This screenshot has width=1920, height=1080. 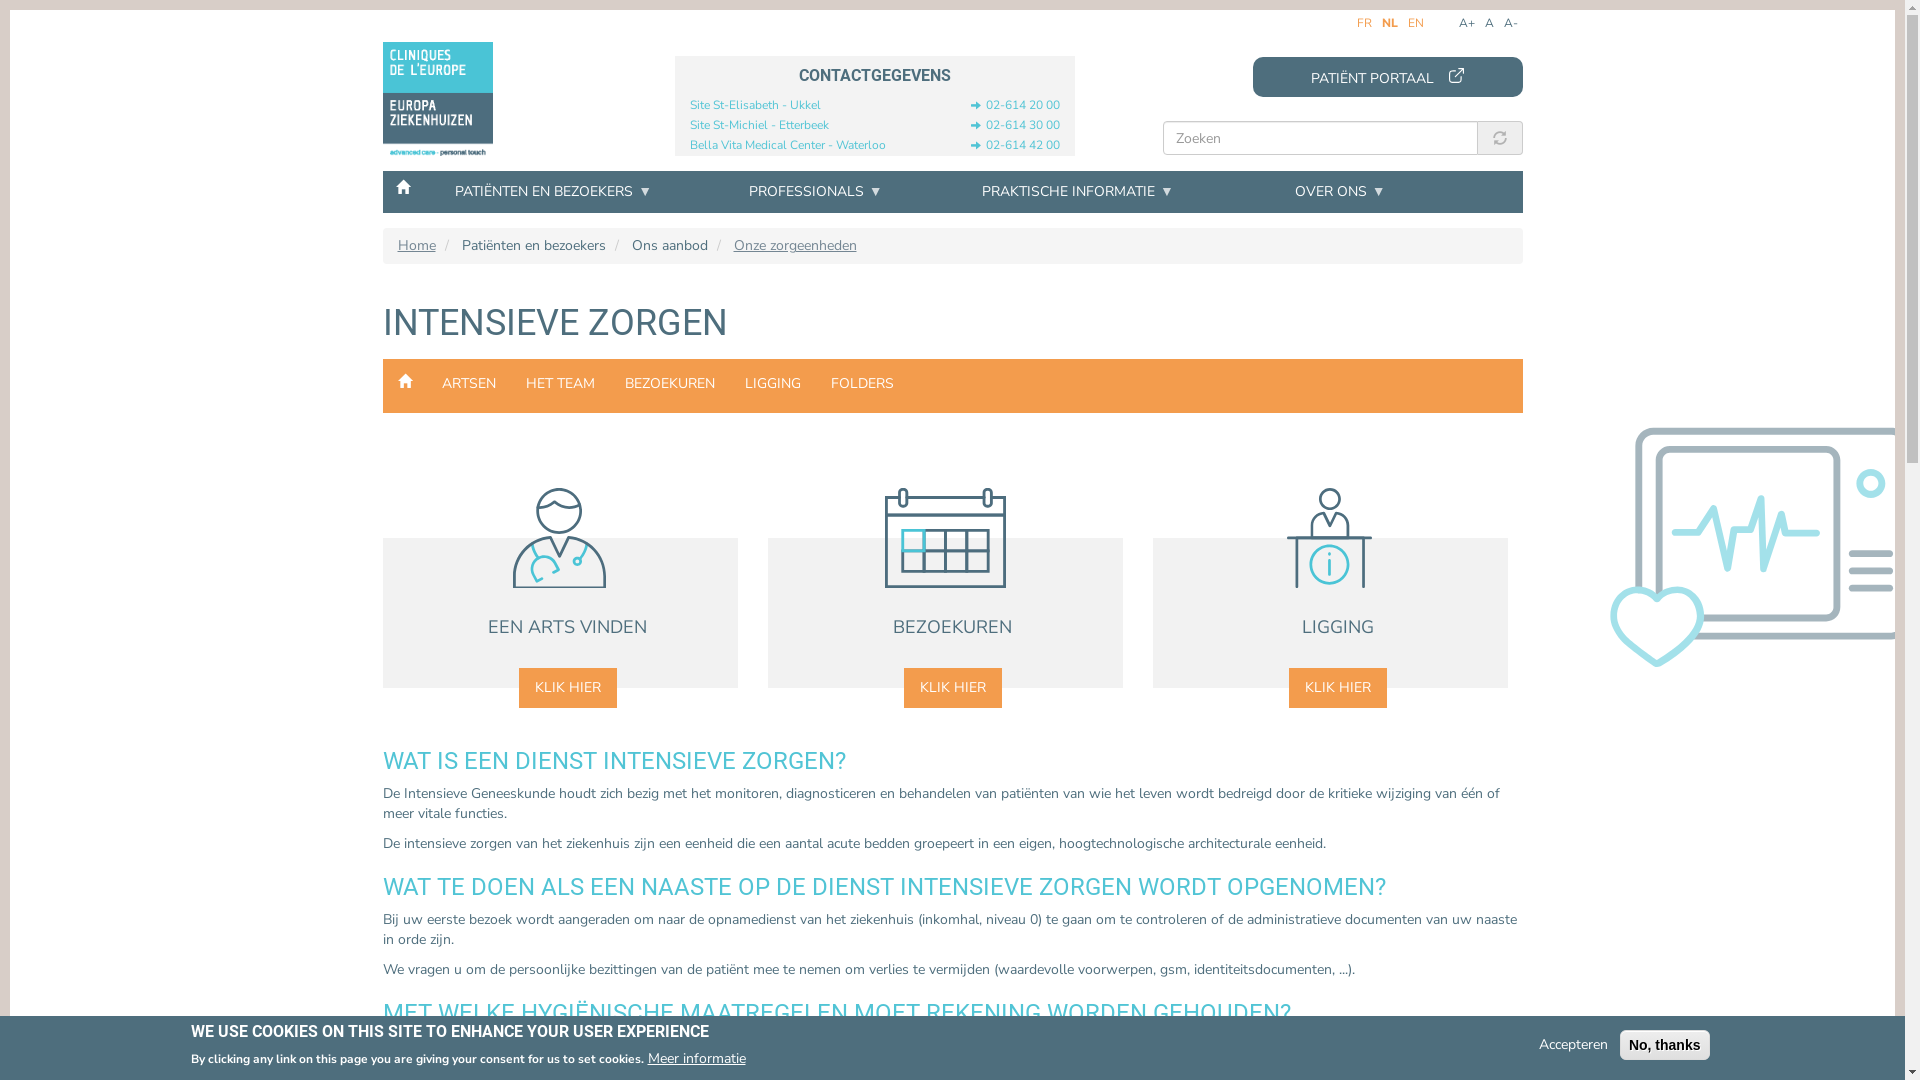 I want to click on ONZE ZORGEENHEDEN, so click(x=510, y=407).